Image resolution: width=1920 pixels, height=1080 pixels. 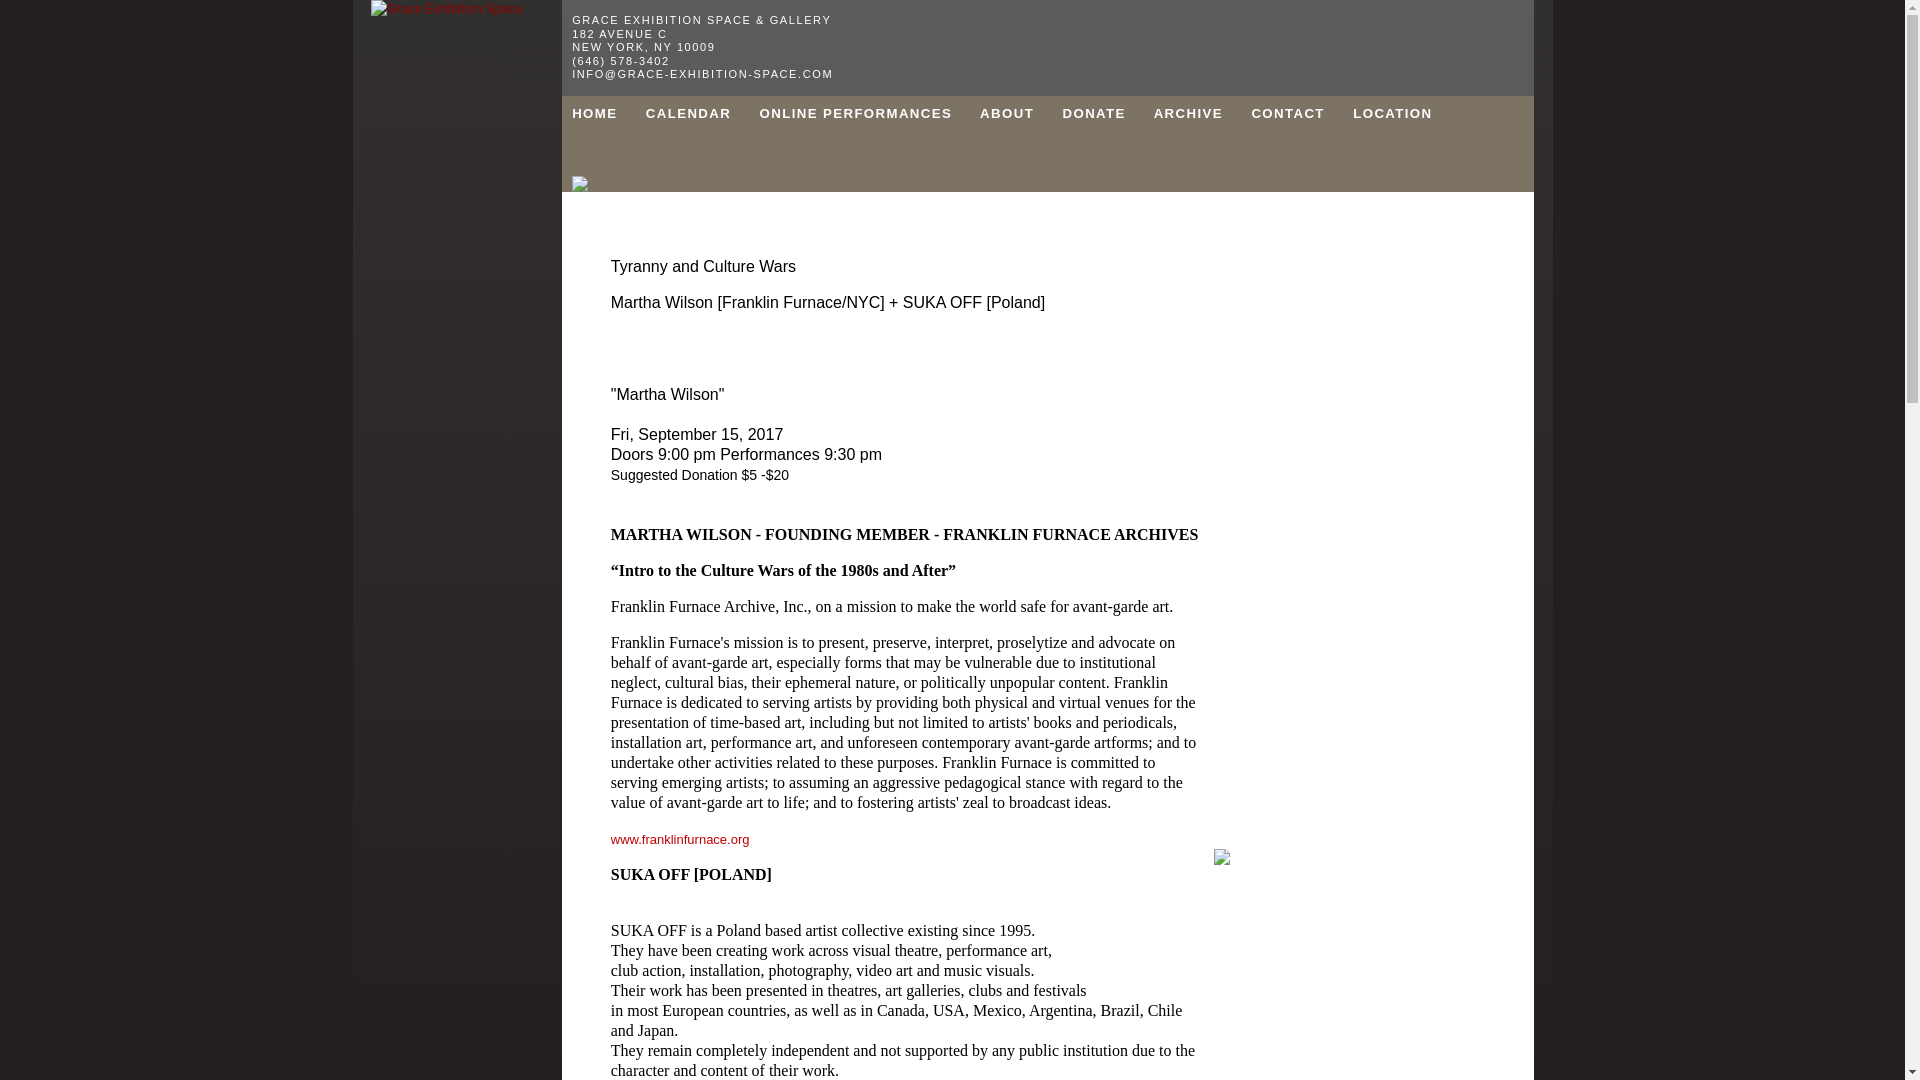 What do you see at coordinates (868, 112) in the screenshot?
I see `ONLINE PERFORMANCES` at bounding box center [868, 112].